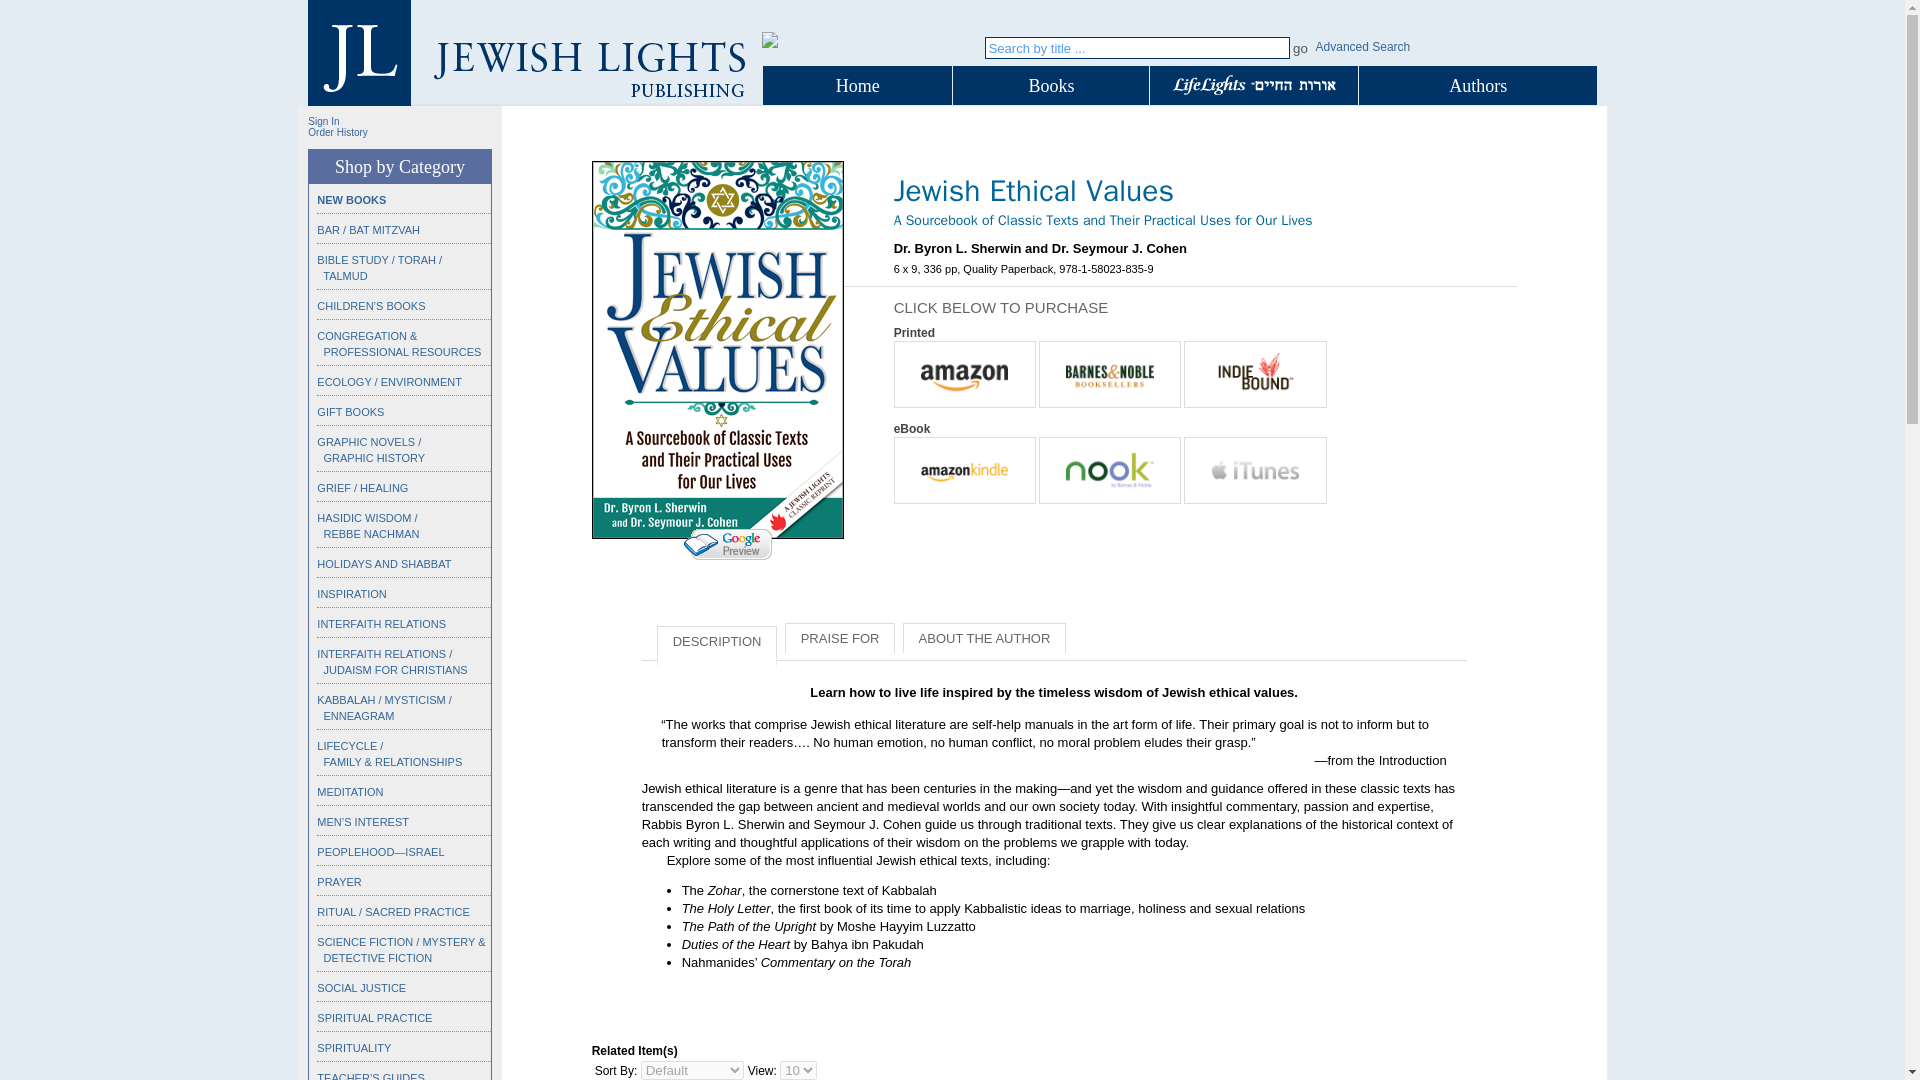  What do you see at coordinates (350, 200) in the screenshot?
I see `NEW BOOKS` at bounding box center [350, 200].